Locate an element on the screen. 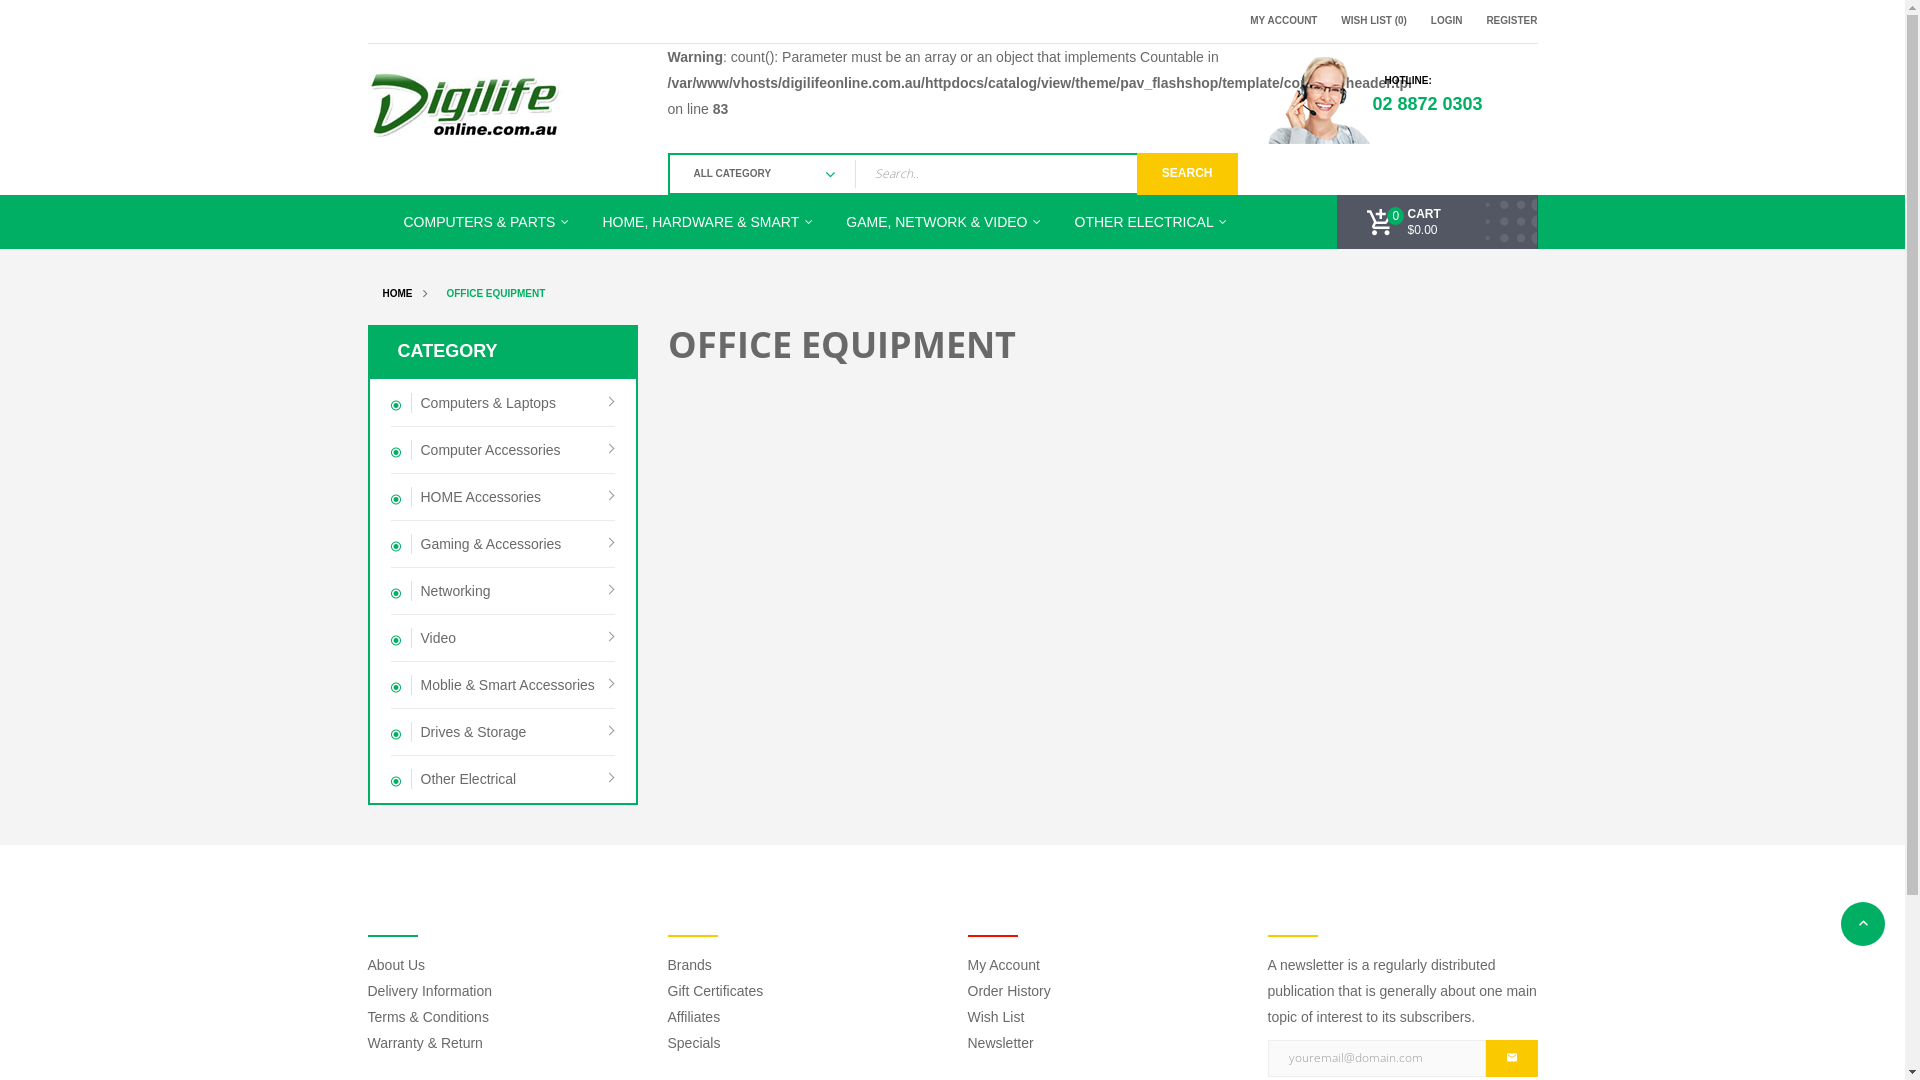  MY ACCOUNT is located at coordinates (1284, 22).